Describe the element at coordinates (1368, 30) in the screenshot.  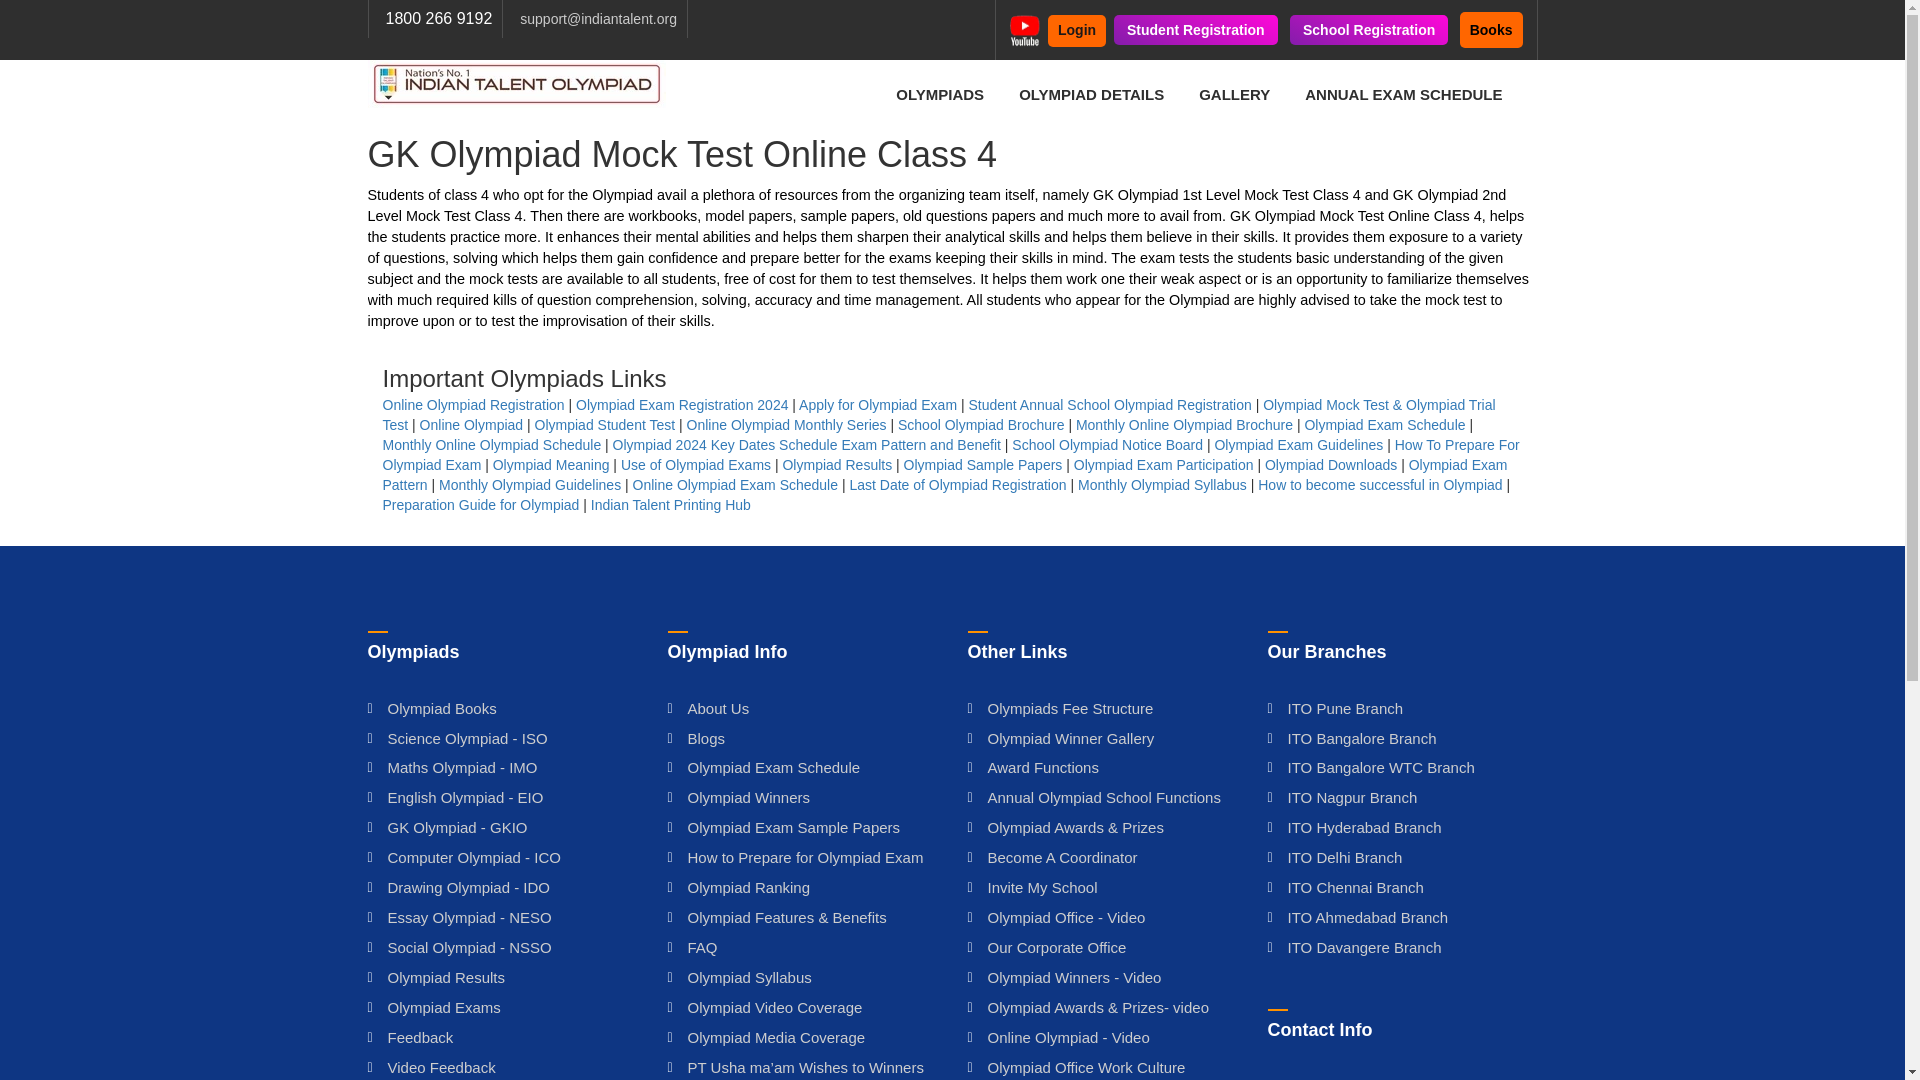
I see `School Registration` at that location.